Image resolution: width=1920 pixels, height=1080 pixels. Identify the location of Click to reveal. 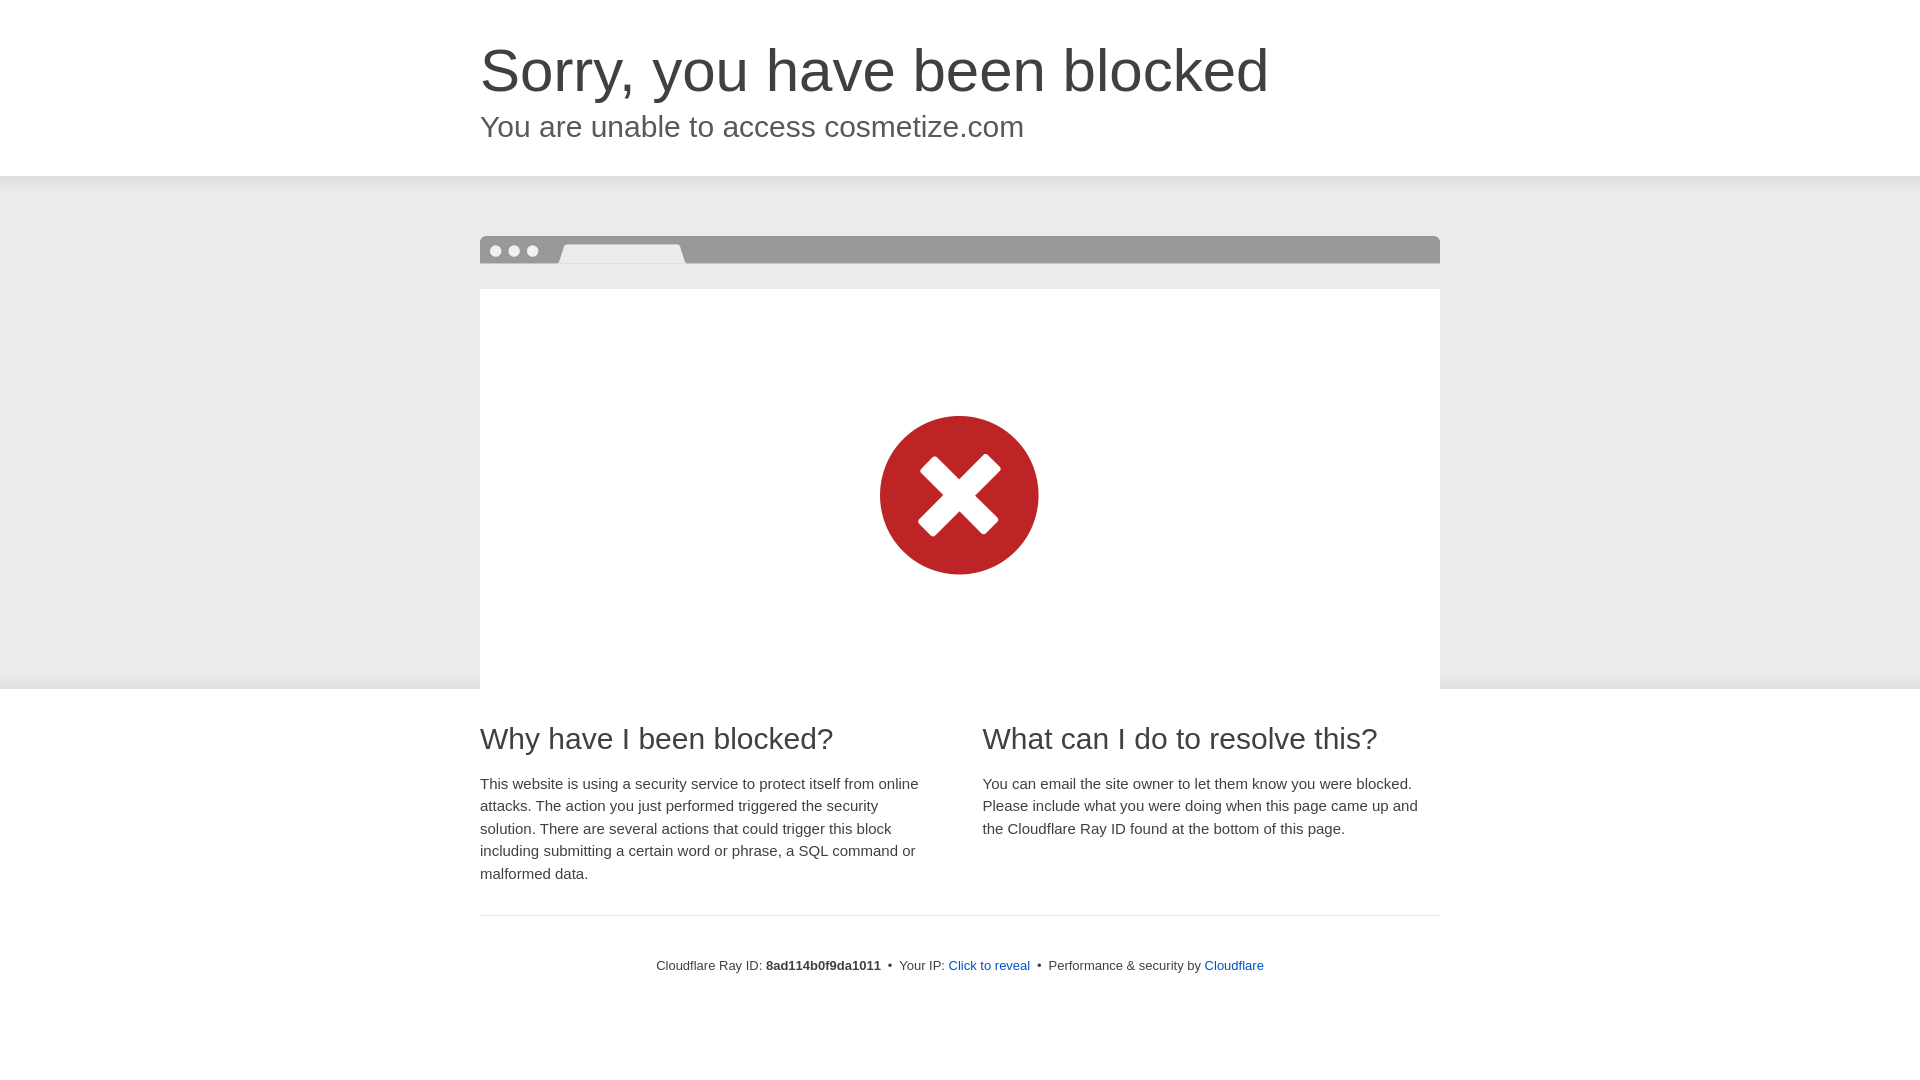
(990, 966).